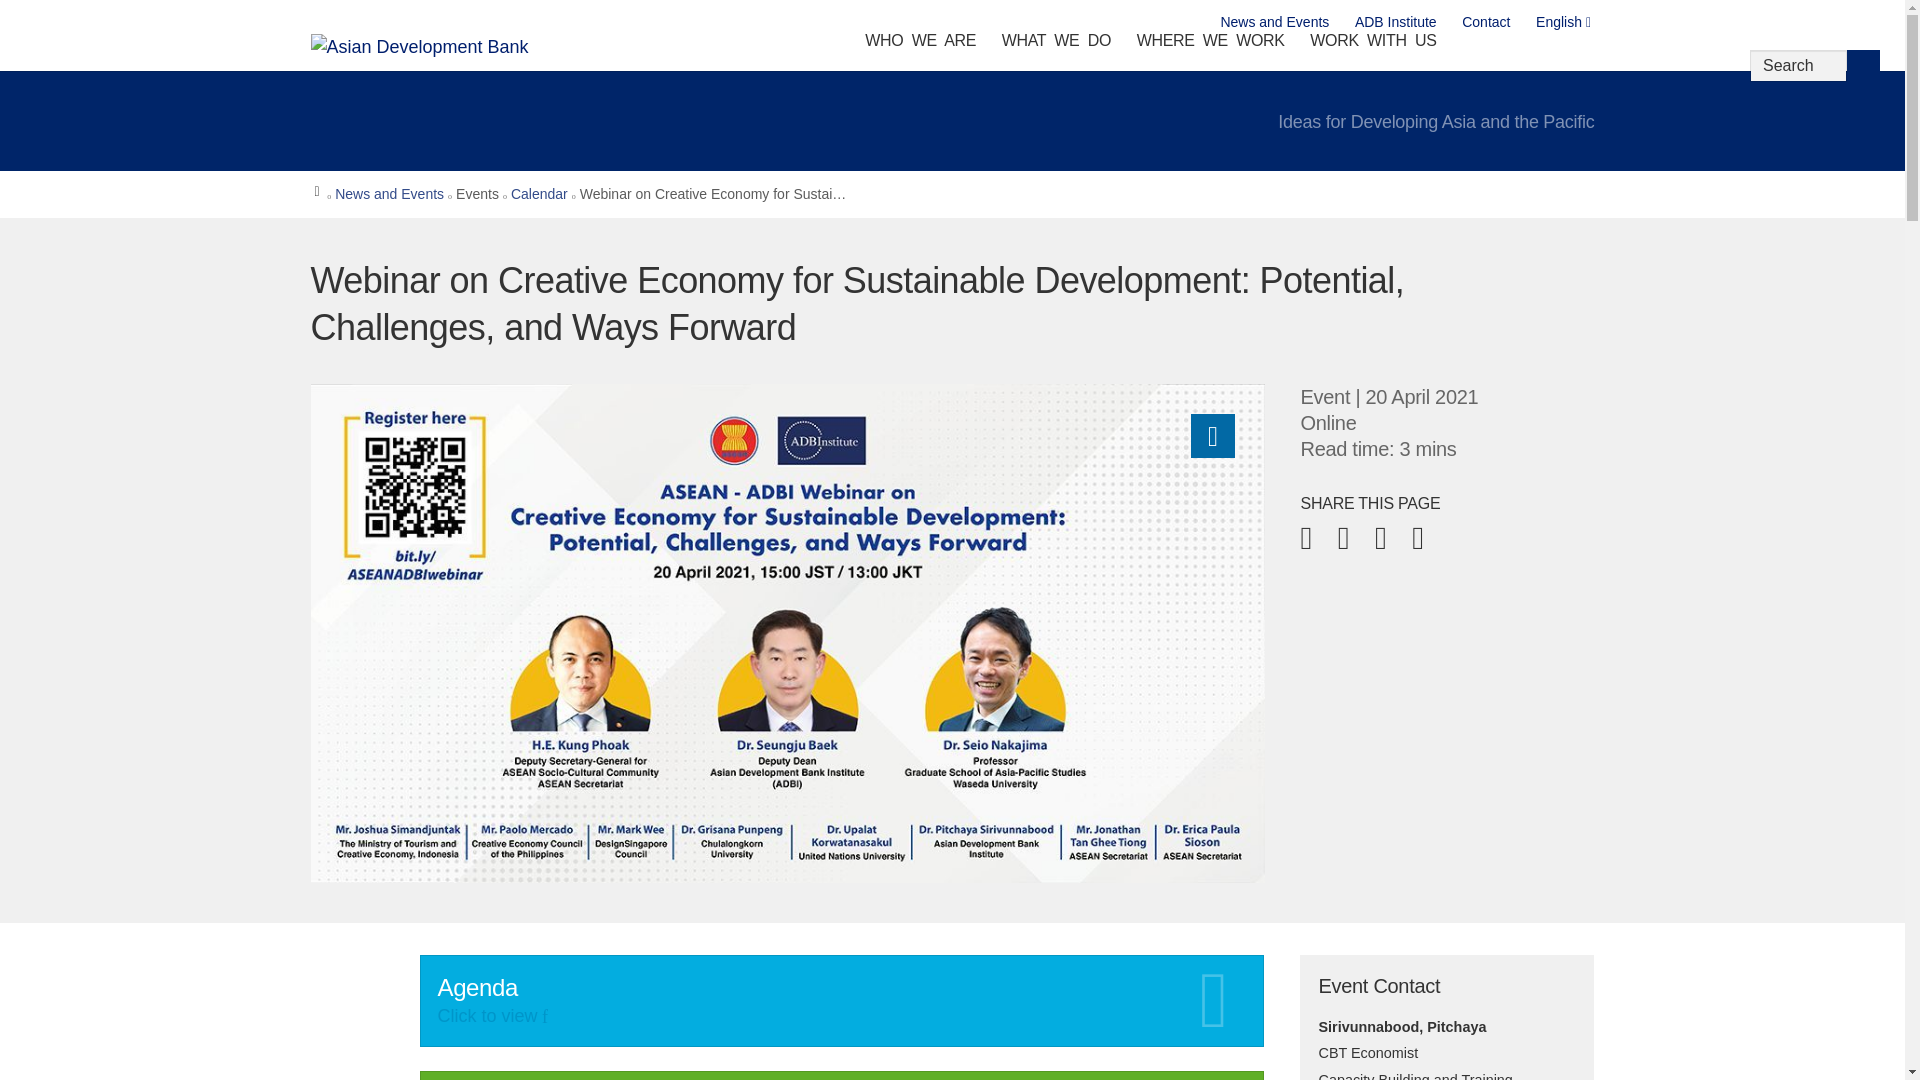 This screenshot has width=1920, height=1080. I want to click on Share, so click(1212, 435).